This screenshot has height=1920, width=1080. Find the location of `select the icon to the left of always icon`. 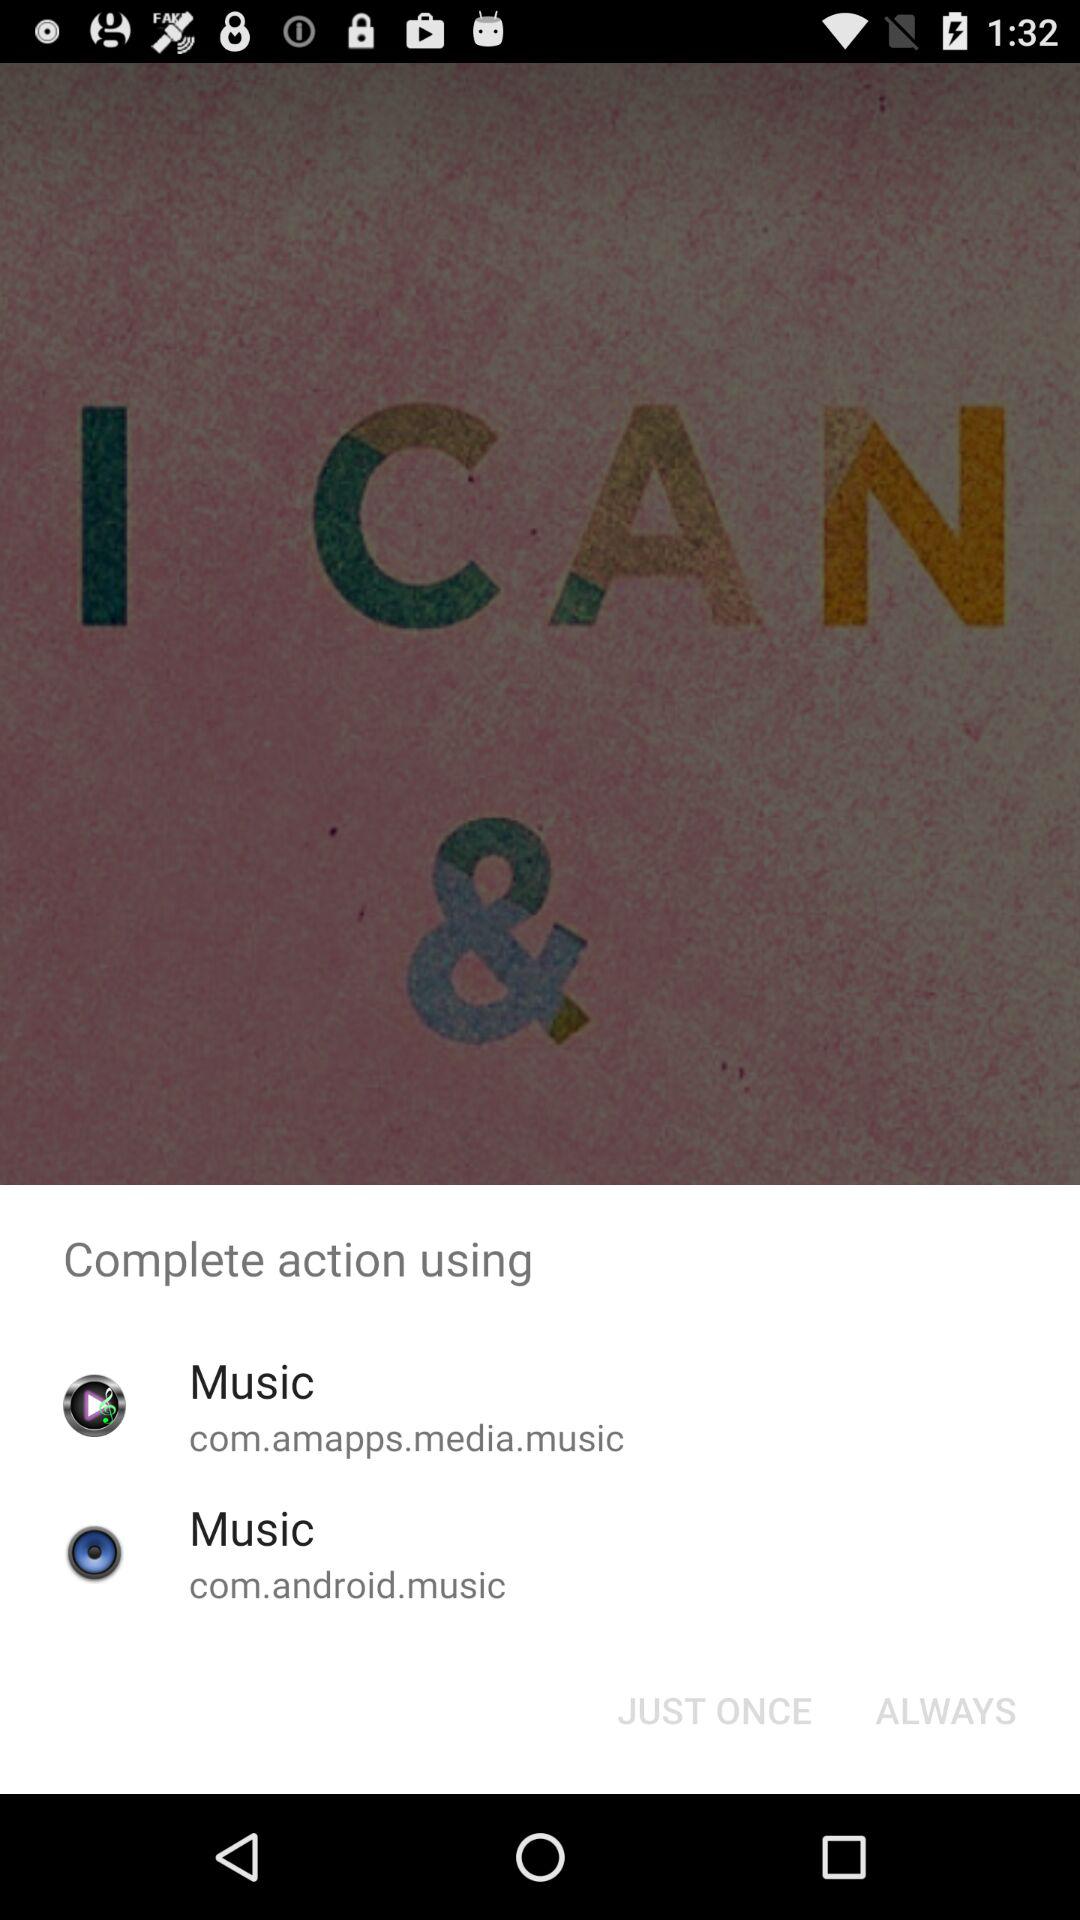

select the icon to the left of always icon is located at coordinates (714, 1710).